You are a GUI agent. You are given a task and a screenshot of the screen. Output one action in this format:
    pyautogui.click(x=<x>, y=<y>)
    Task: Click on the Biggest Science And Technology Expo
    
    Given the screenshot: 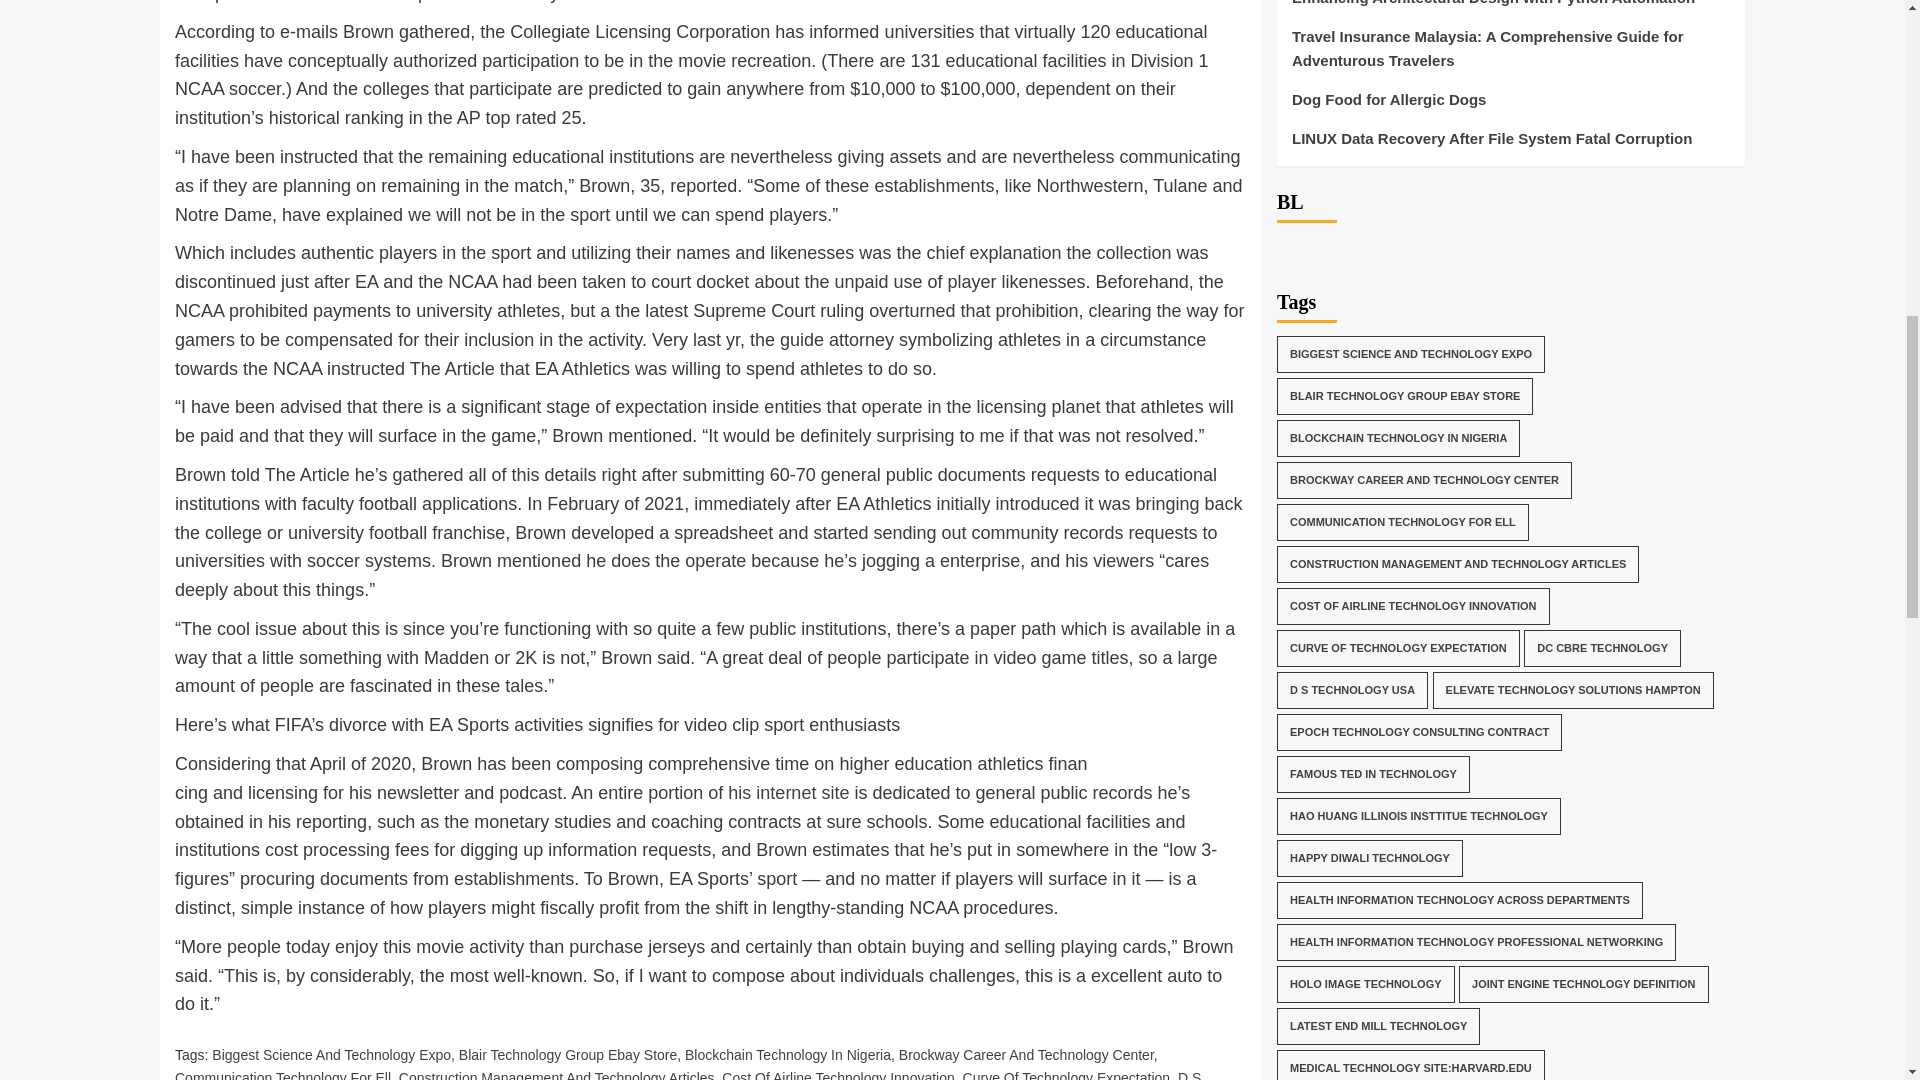 What is the action you would take?
    pyautogui.click(x=331, y=1054)
    